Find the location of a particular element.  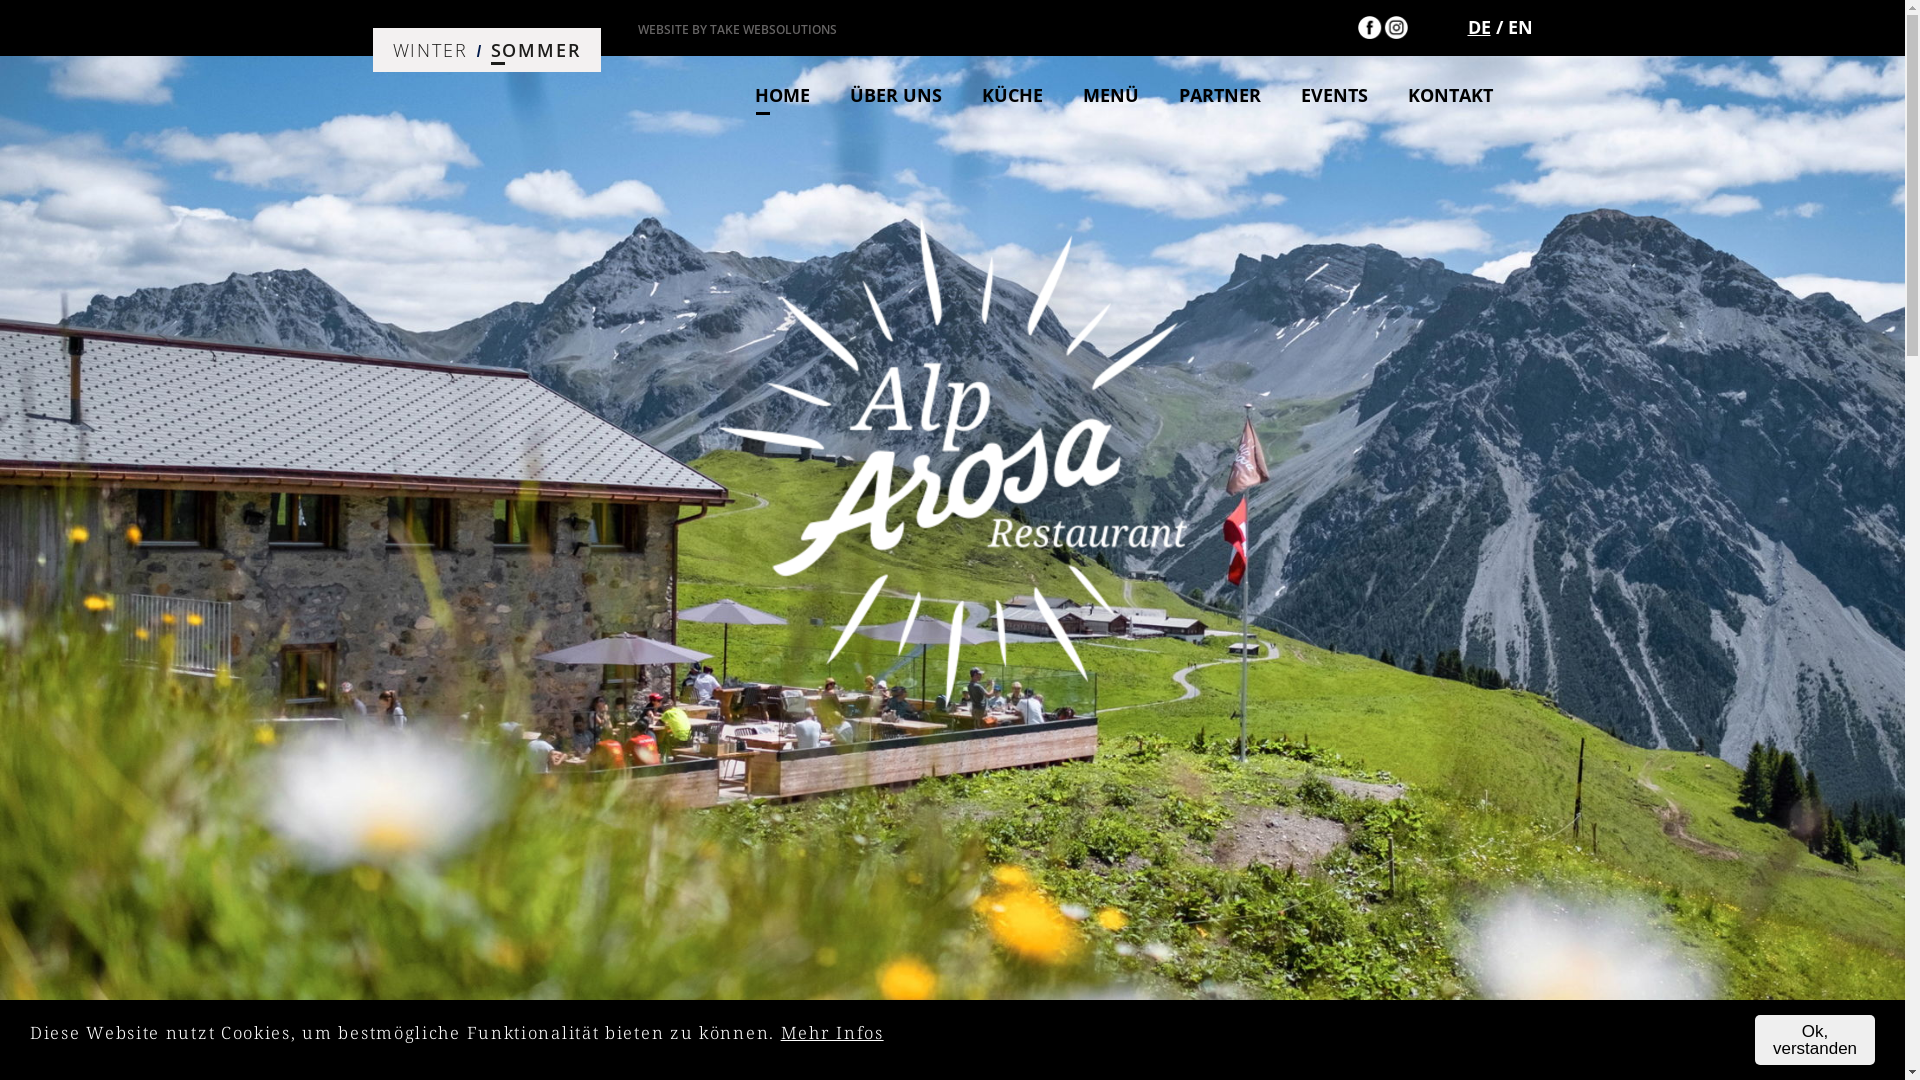

Ok, verstanden is located at coordinates (1815, 1040).